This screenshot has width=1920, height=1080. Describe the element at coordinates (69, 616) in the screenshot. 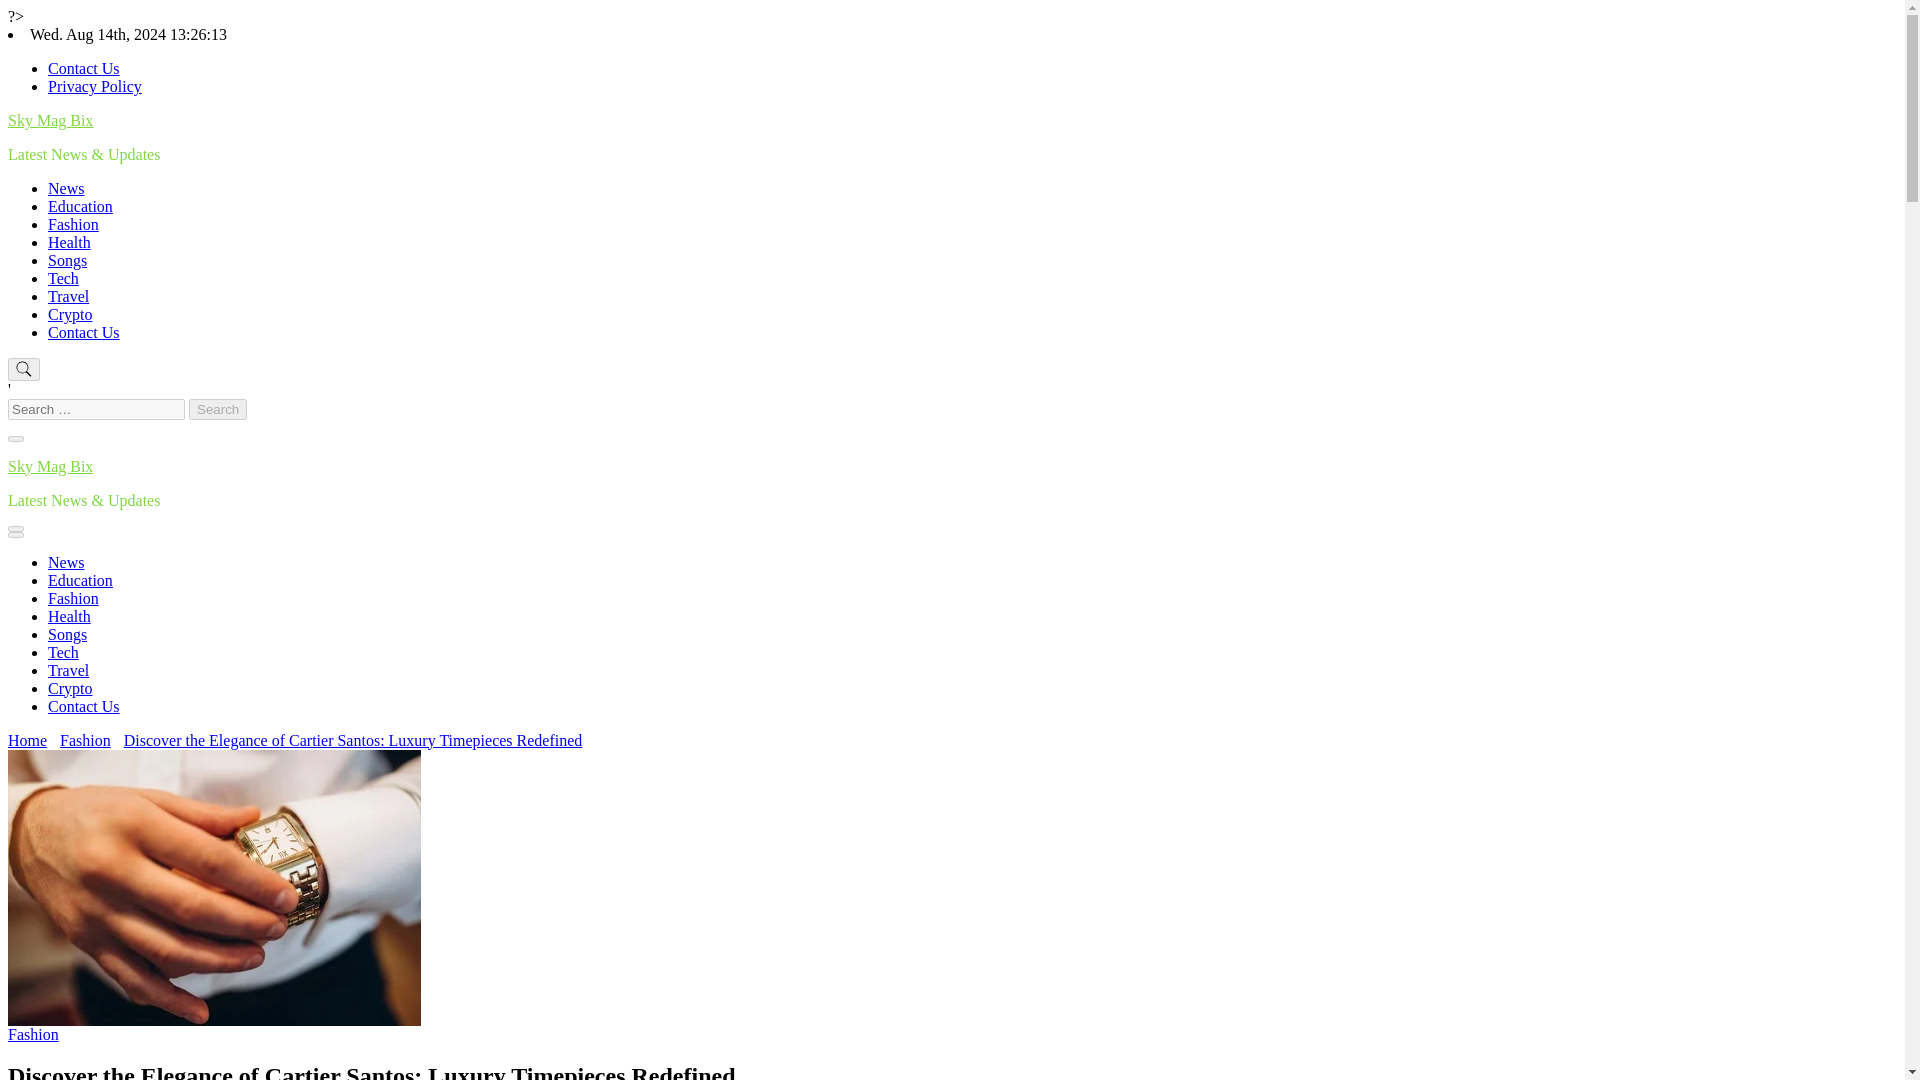

I see `Health` at that location.